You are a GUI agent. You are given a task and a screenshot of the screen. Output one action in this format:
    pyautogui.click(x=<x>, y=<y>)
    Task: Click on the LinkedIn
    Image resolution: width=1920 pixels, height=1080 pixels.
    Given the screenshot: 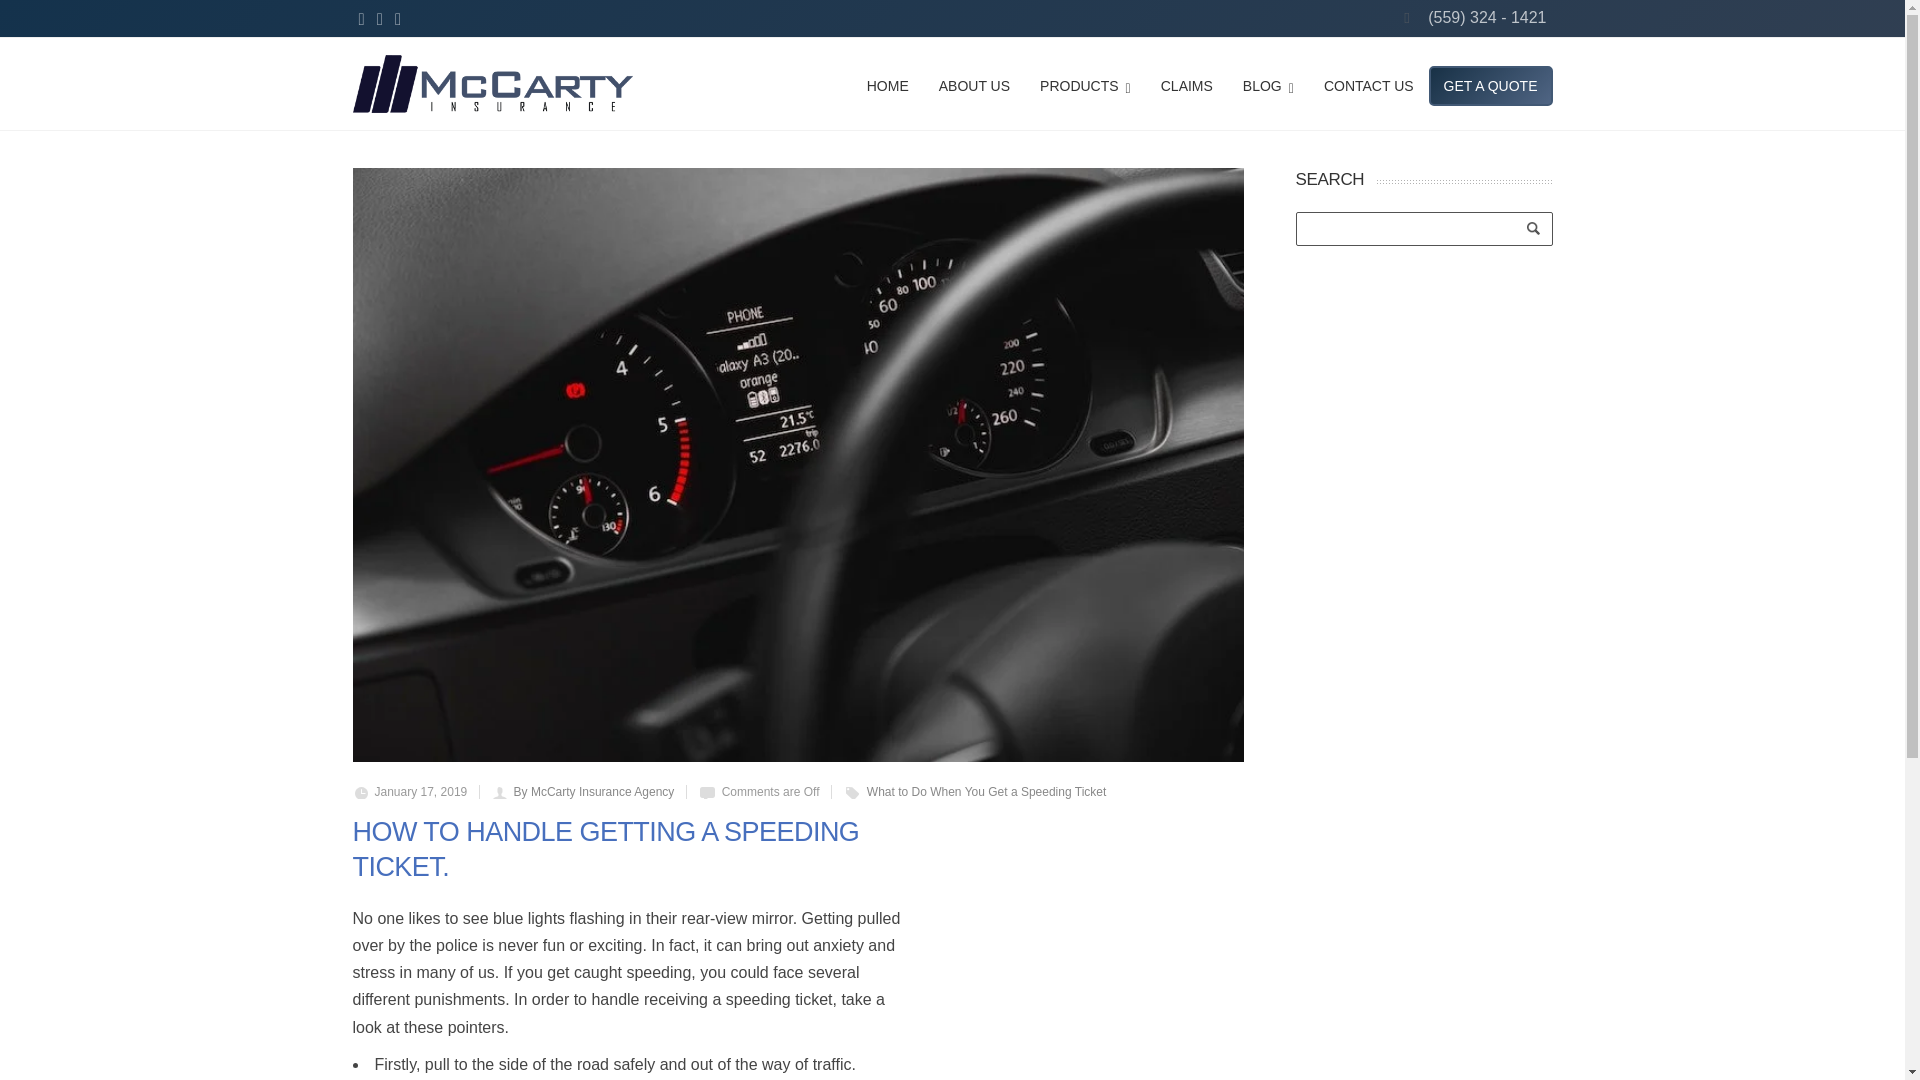 What is the action you would take?
    pyautogui.click(x=360, y=20)
    